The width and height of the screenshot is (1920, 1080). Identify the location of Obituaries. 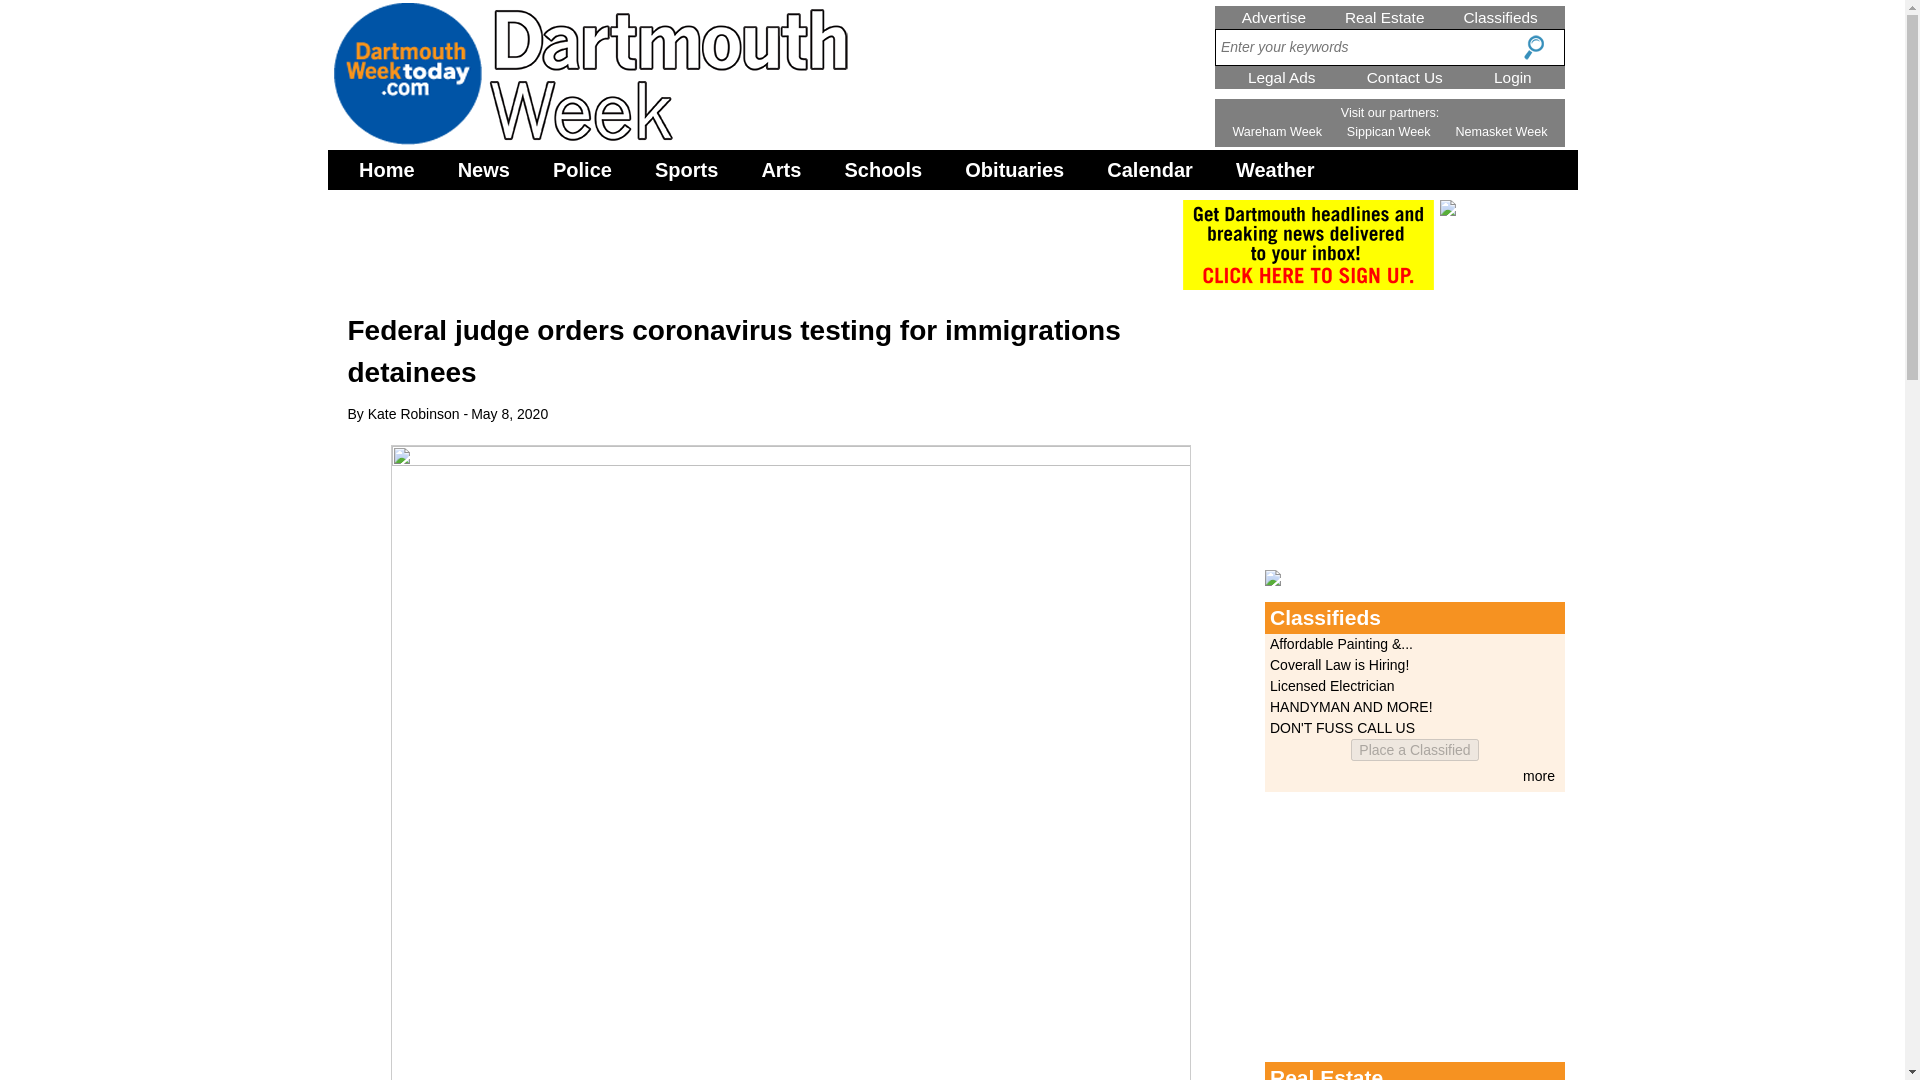
(1014, 170).